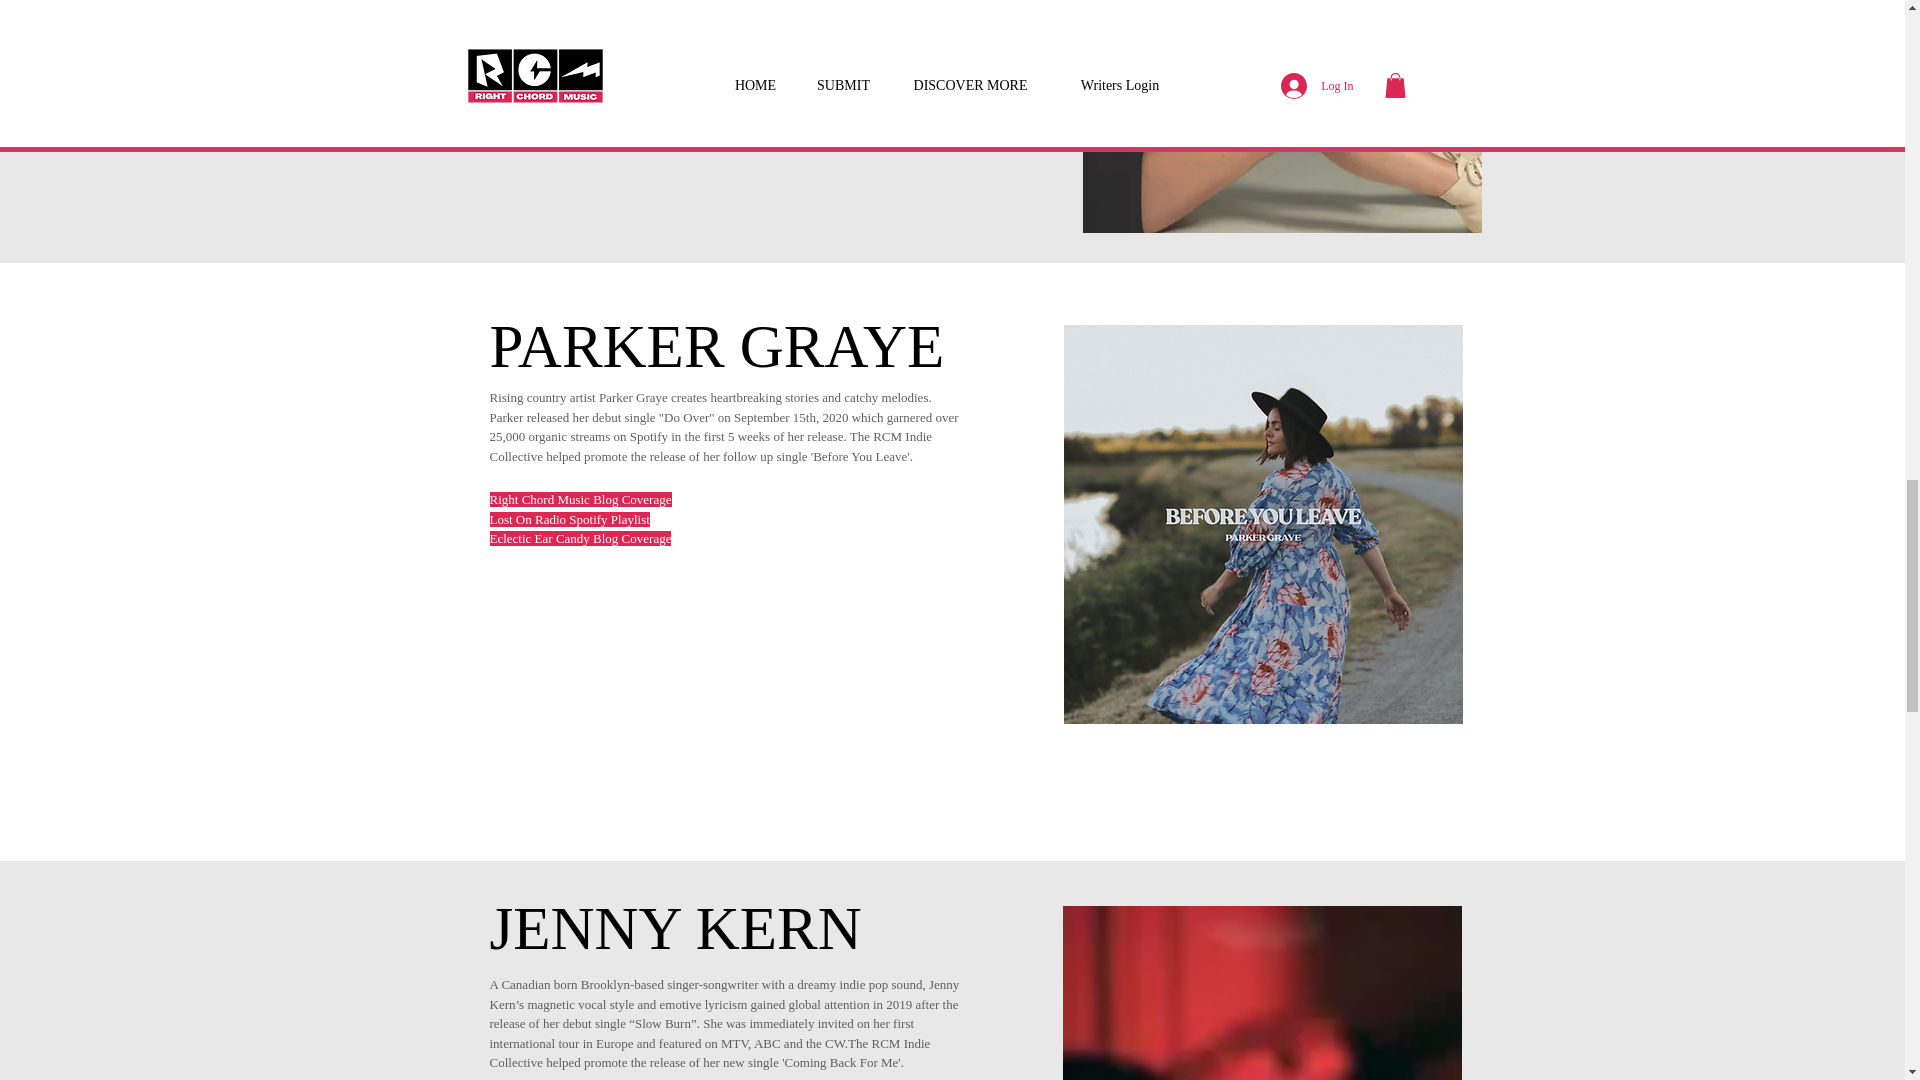 This screenshot has width=1920, height=1080. Describe the element at coordinates (580, 538) in the screenshot. I see `Eclectic Ear Candy Blog Coverage` at that location.